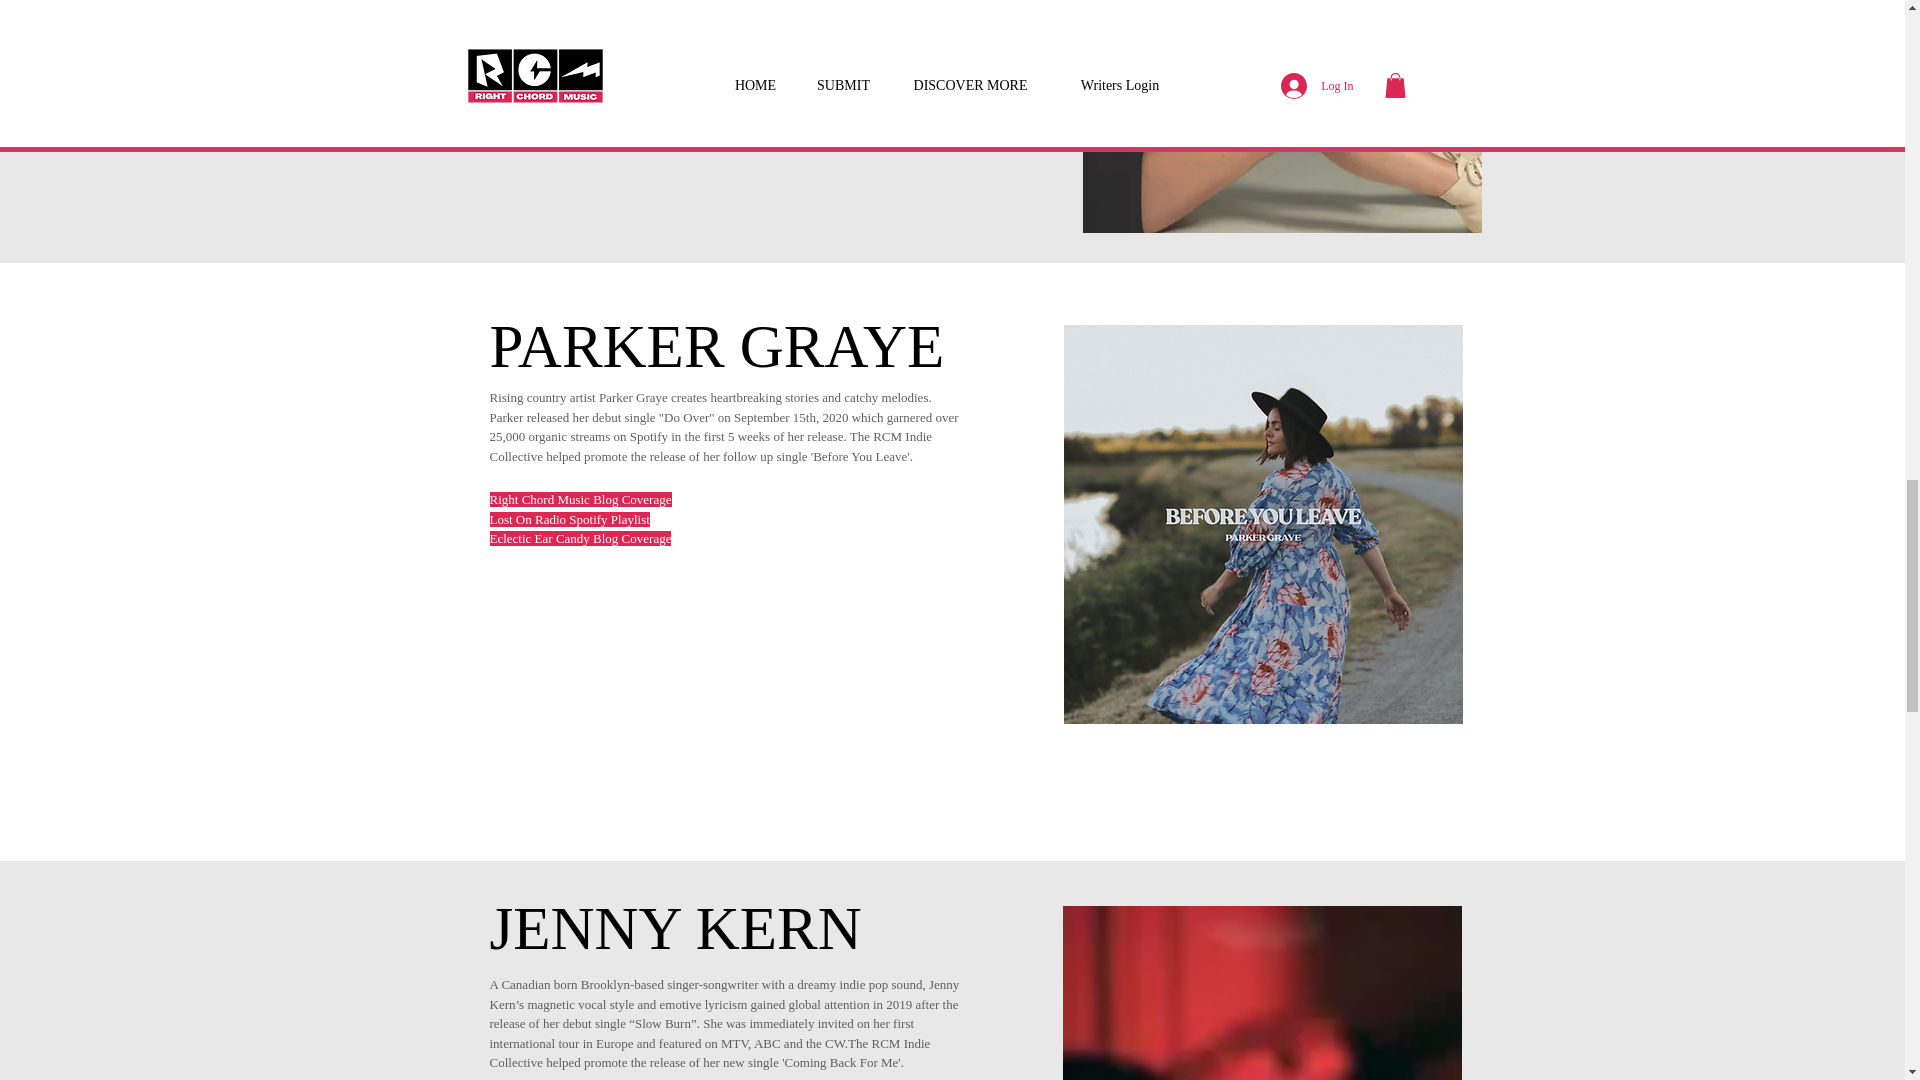 This screenshot has width=1920, height=1080. Describe the element at coordinates (580, 538) in the screenshot. I see `Eclectic Ear Candy Blog Coverage` at that location.